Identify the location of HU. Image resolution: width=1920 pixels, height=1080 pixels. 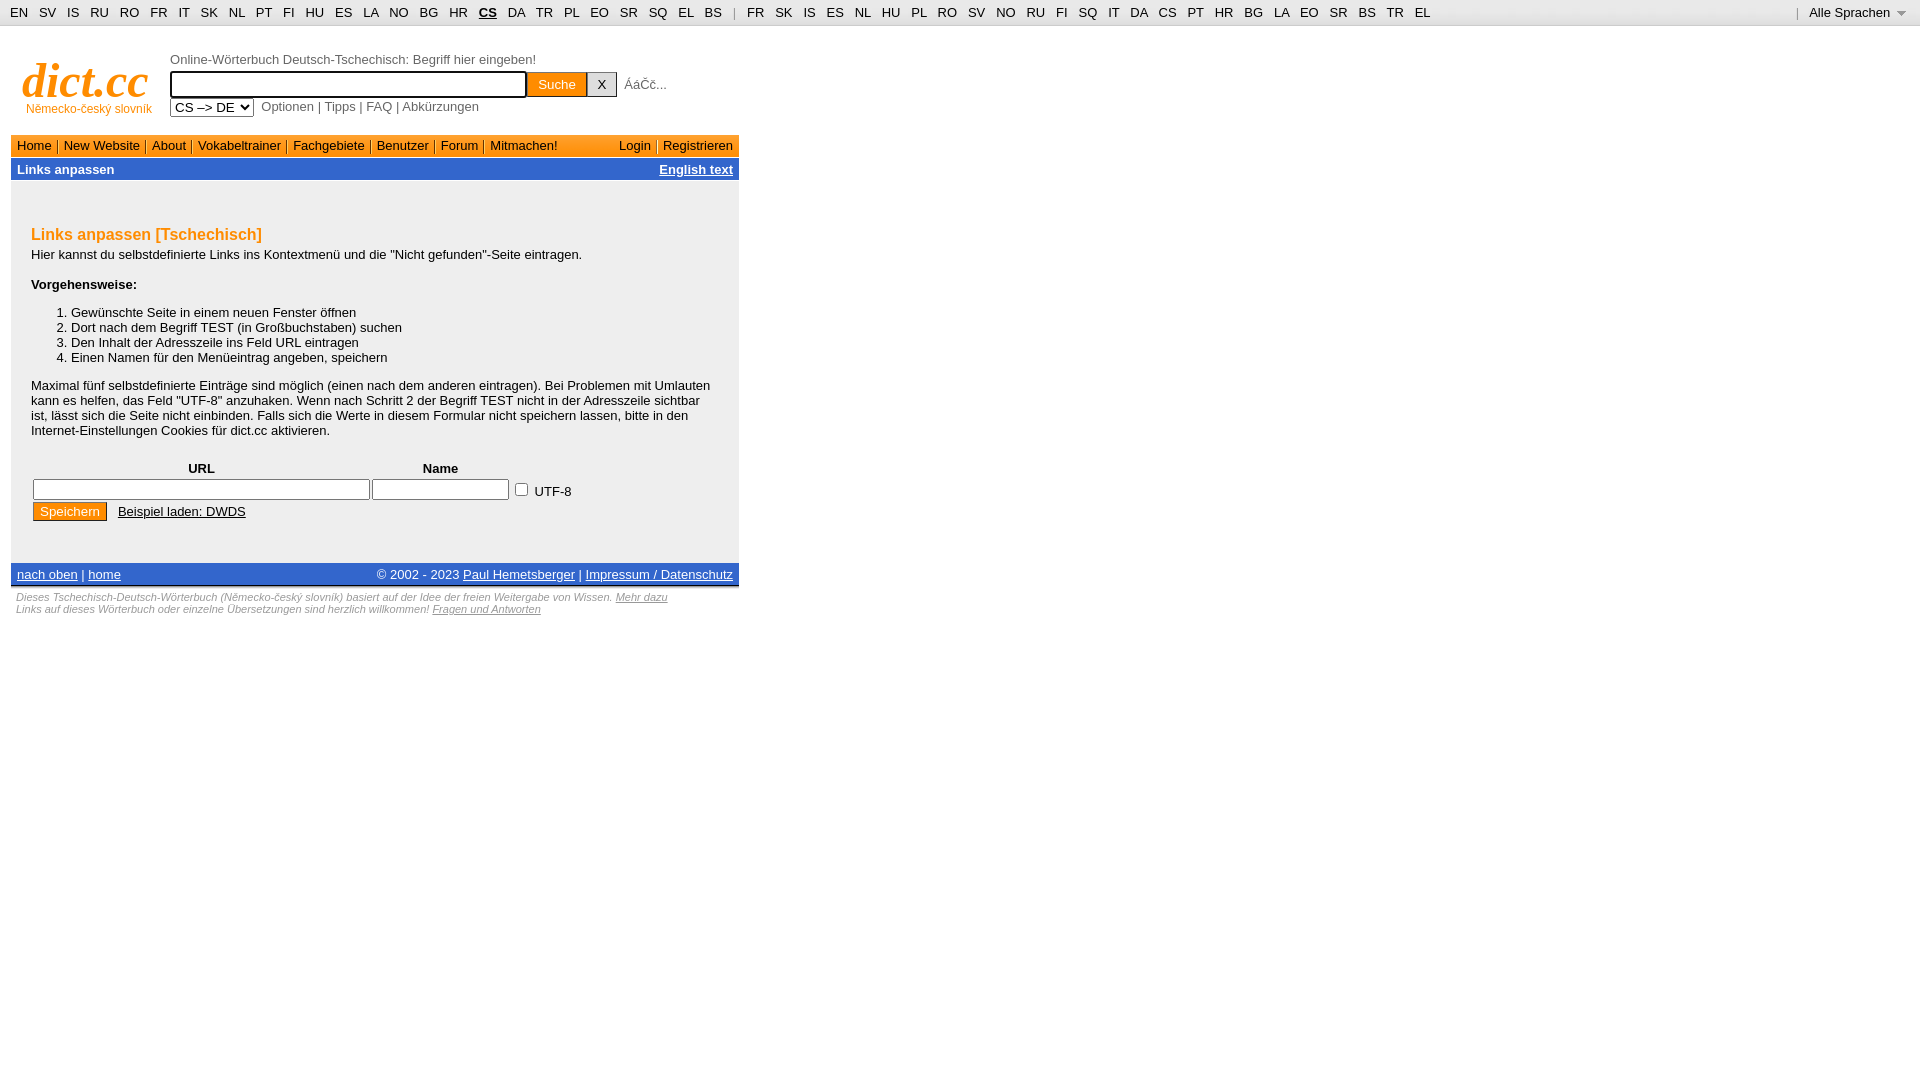
(892, 12).